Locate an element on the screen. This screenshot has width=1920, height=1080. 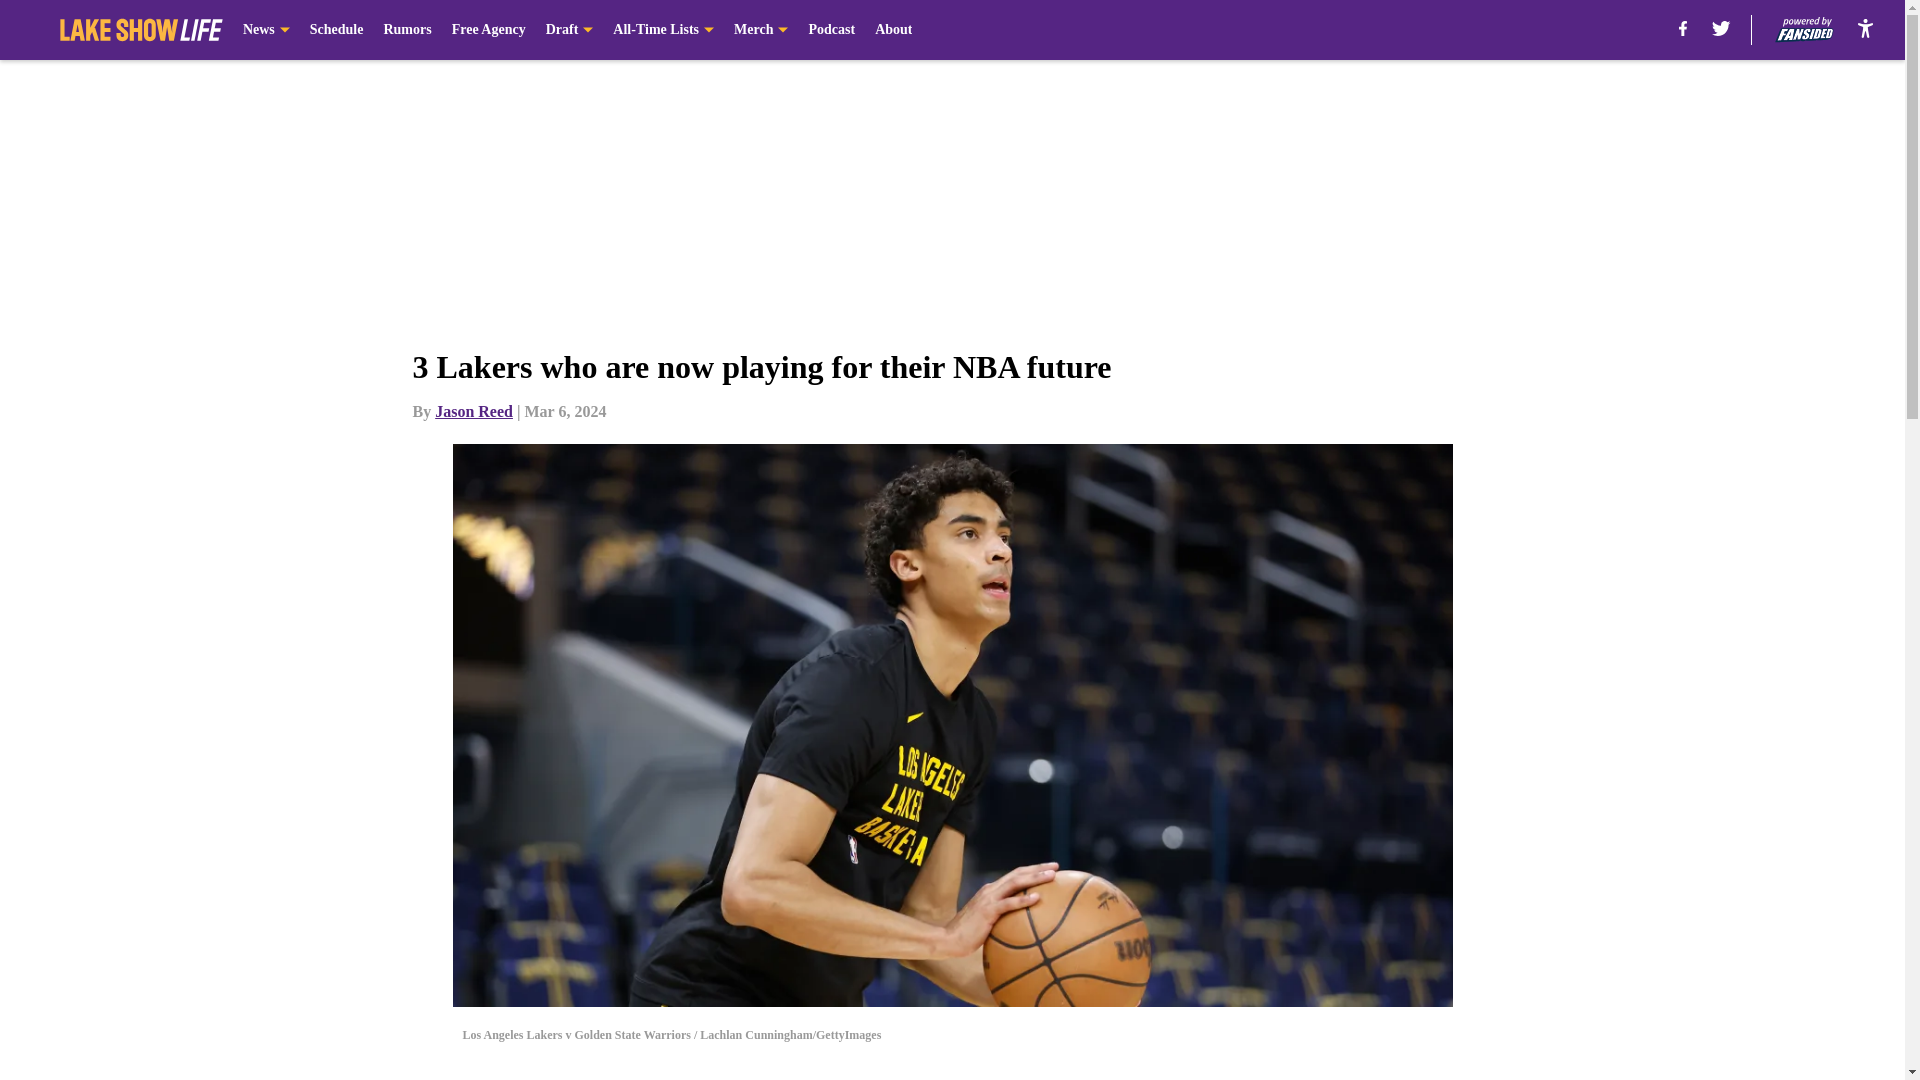
About is located at coordinates (894, 30).